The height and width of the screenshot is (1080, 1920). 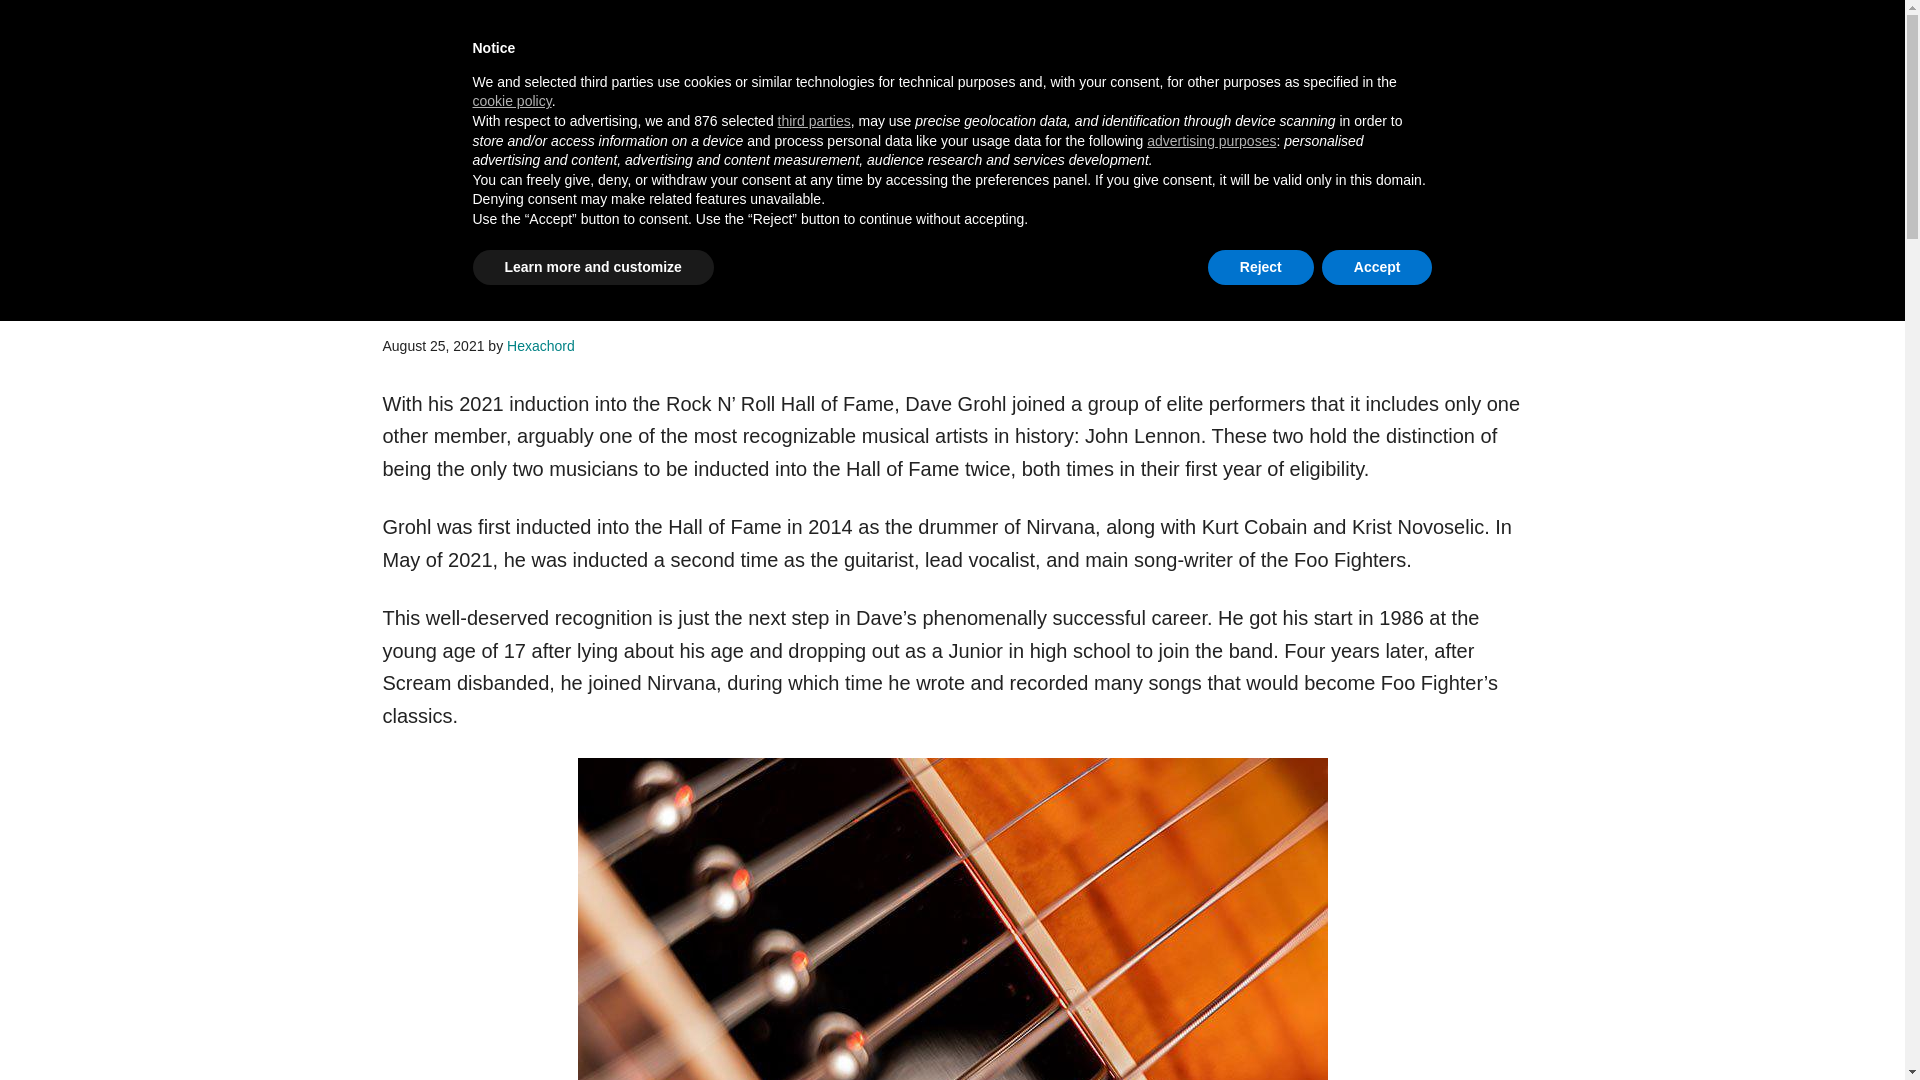 What do you see at coordinates (958, 172) in the screenshot?
I see `GUITAR STRAPS` at bounding box center [958, 172].